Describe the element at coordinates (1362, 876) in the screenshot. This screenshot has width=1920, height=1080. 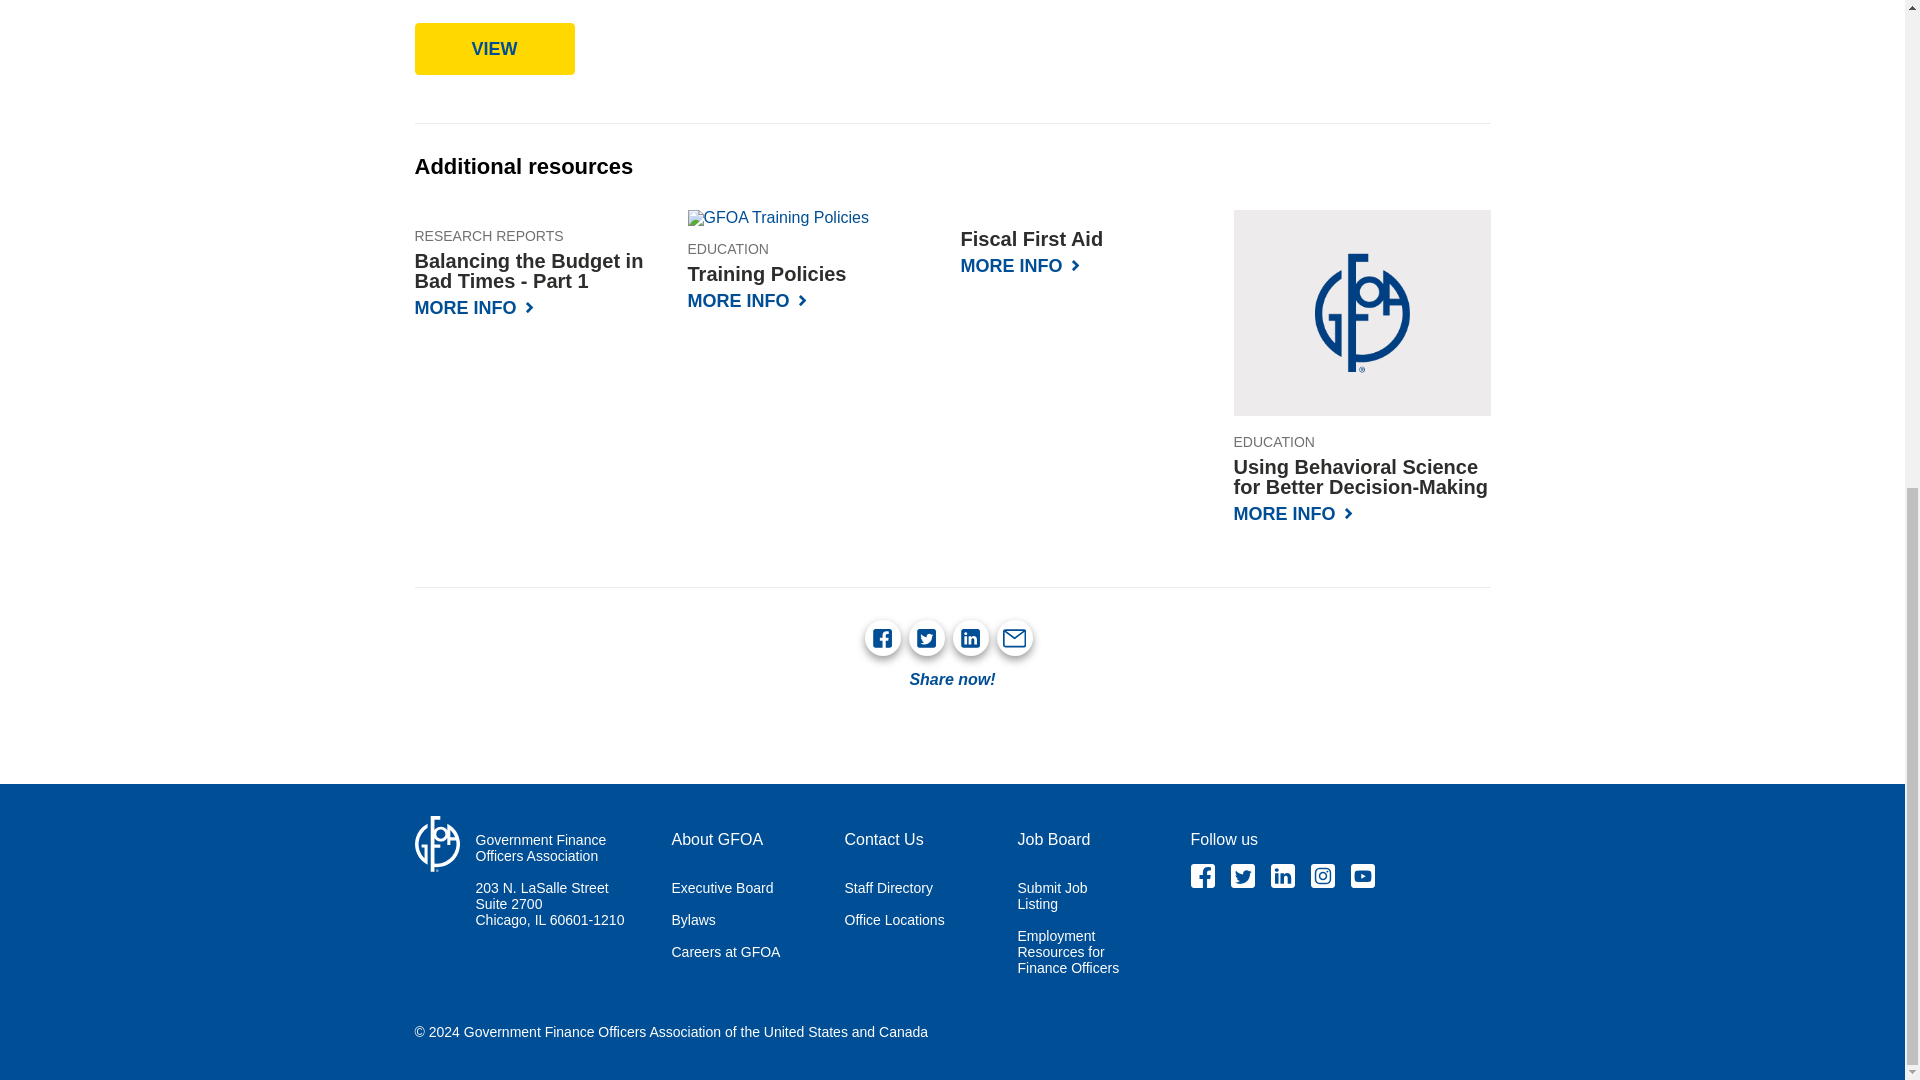
I see `YouTube` at that location.